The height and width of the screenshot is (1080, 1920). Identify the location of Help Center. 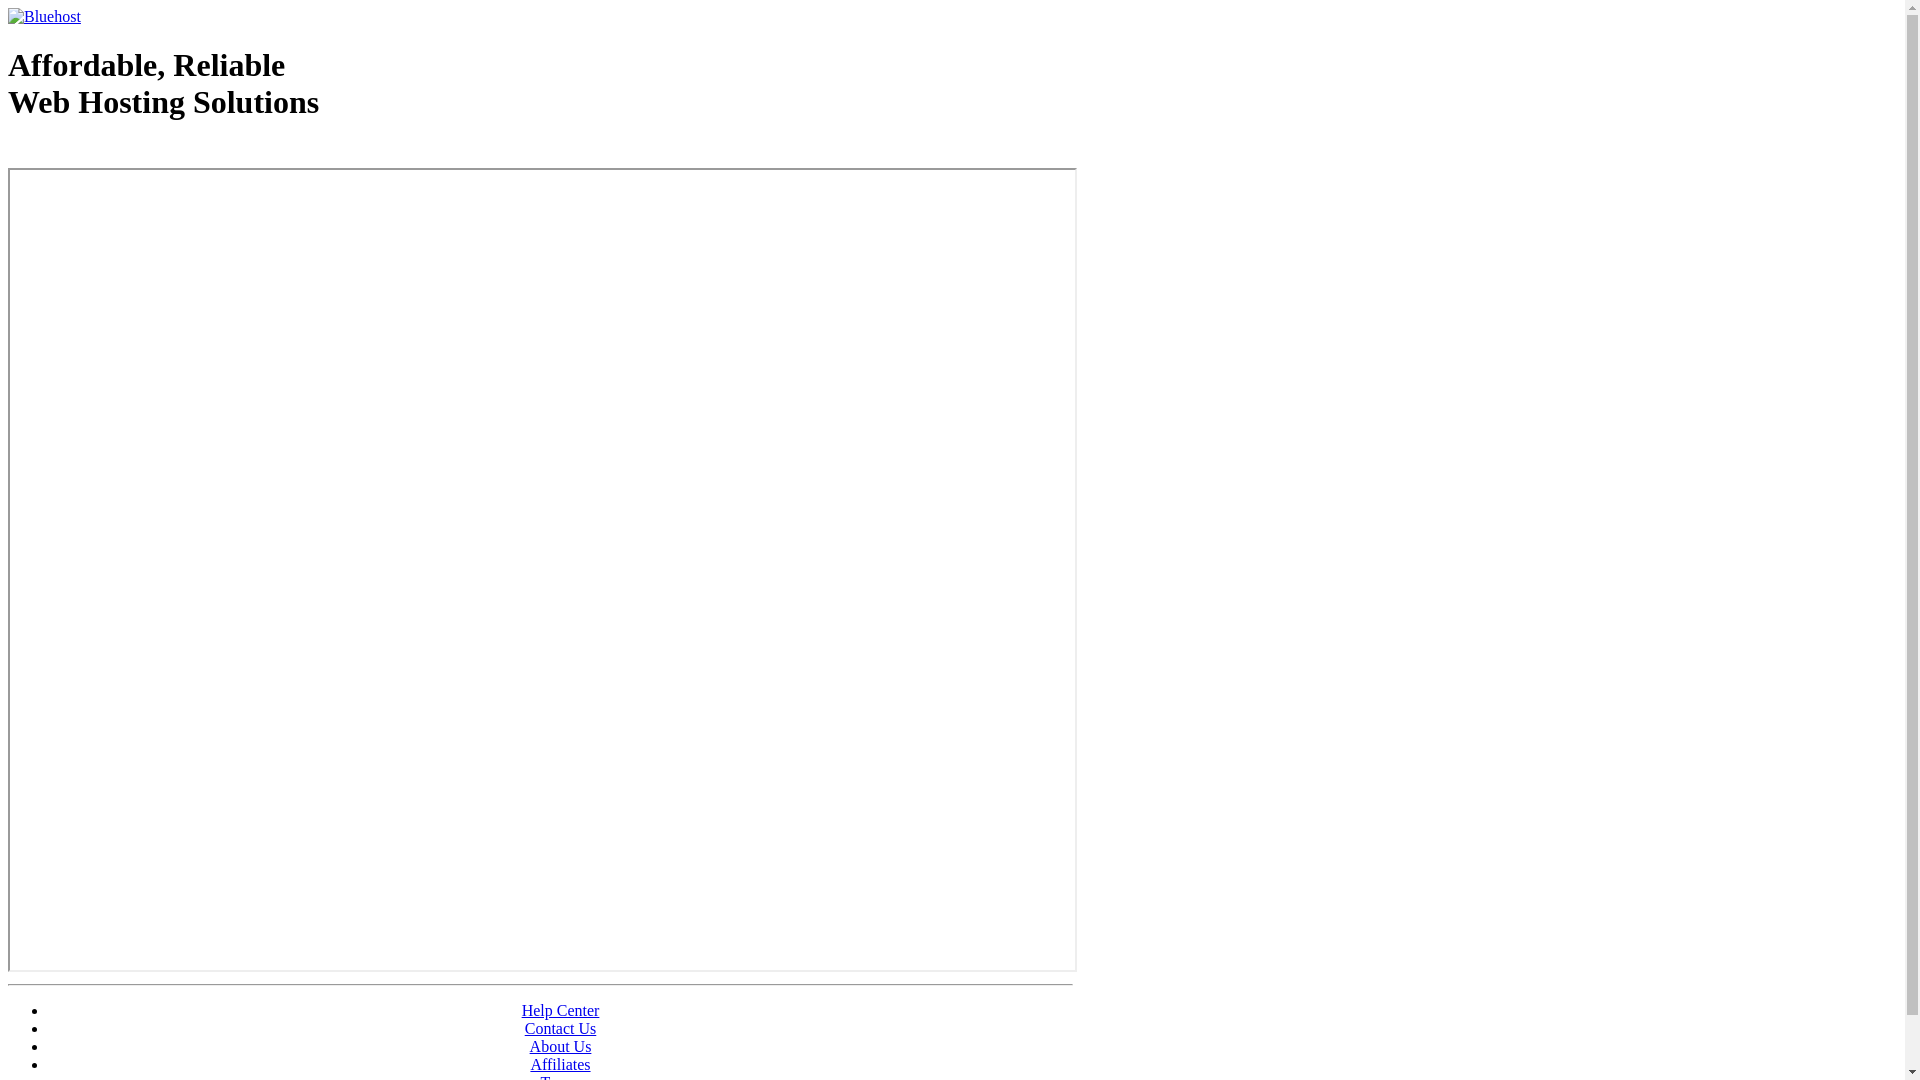
(561, 1010).